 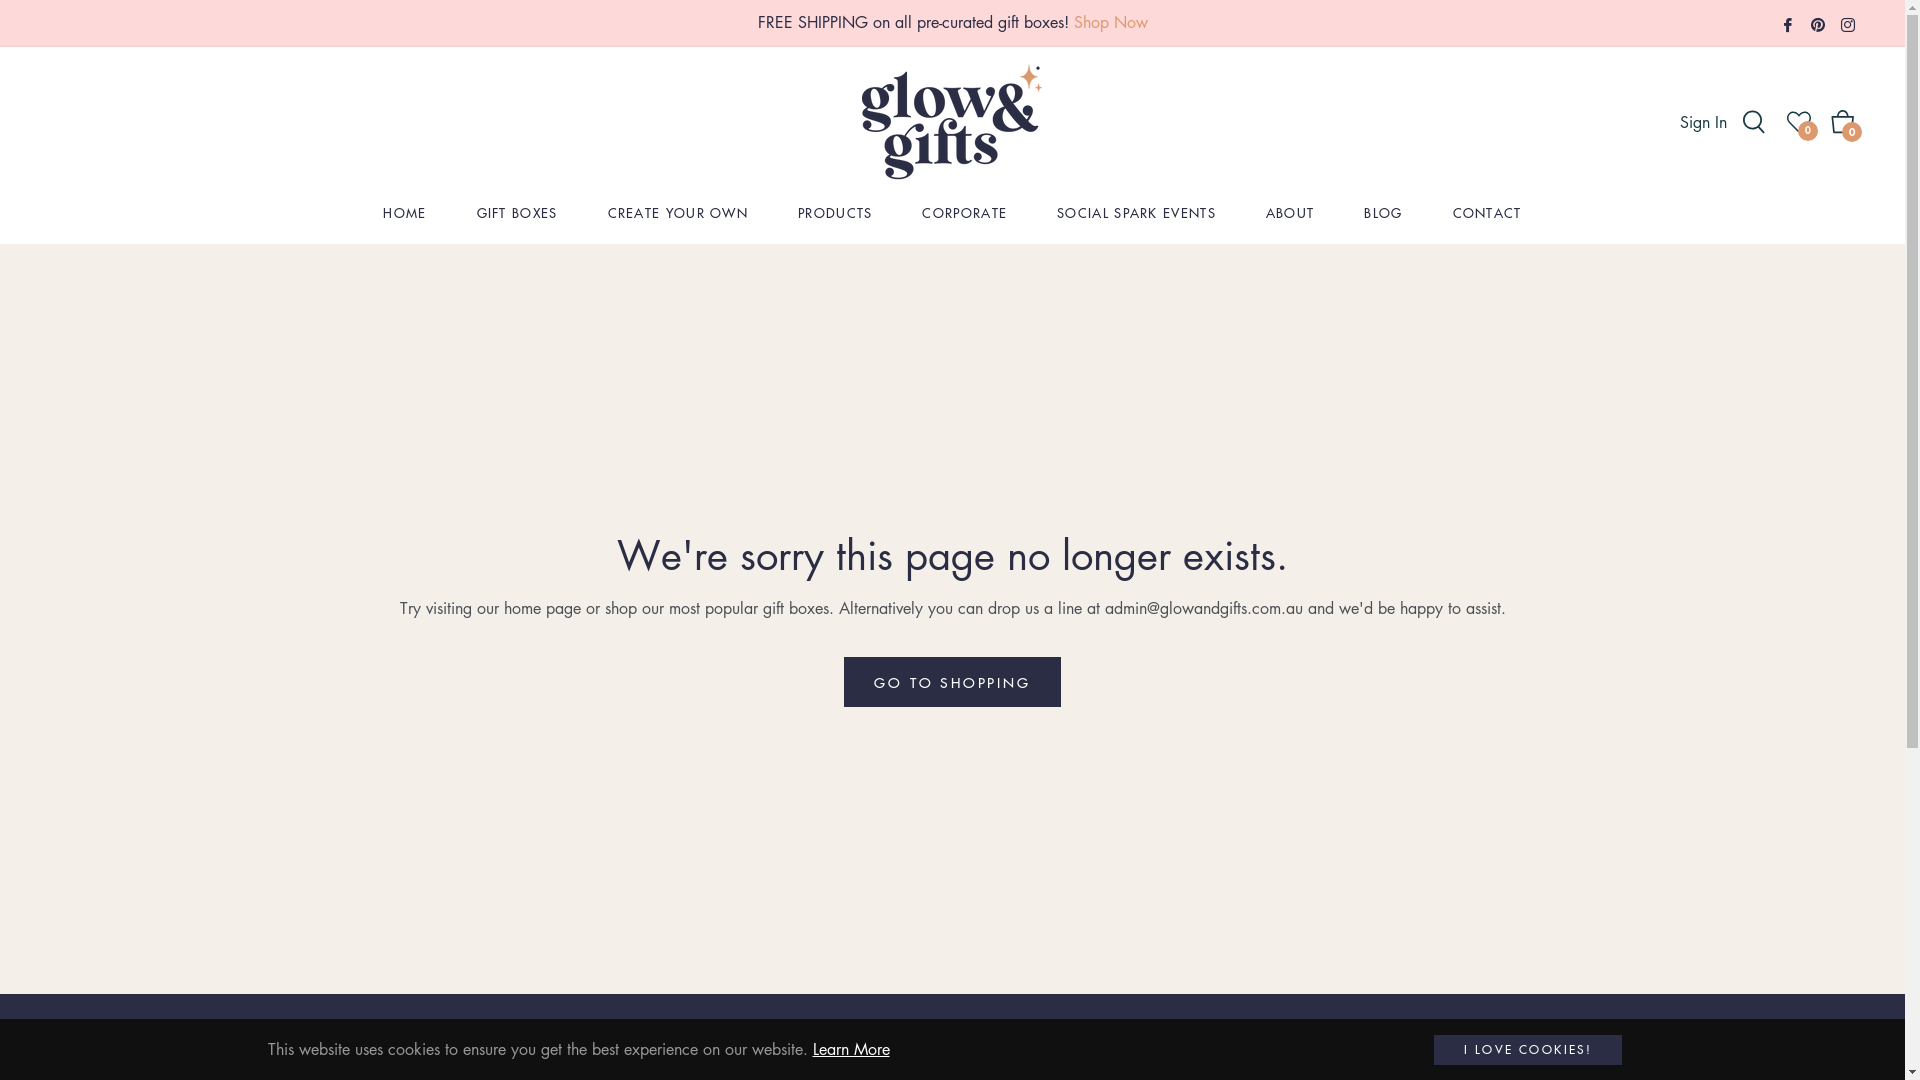 I want to click on Glow and Gifts on Facebook, so click(x=1788, y=22).